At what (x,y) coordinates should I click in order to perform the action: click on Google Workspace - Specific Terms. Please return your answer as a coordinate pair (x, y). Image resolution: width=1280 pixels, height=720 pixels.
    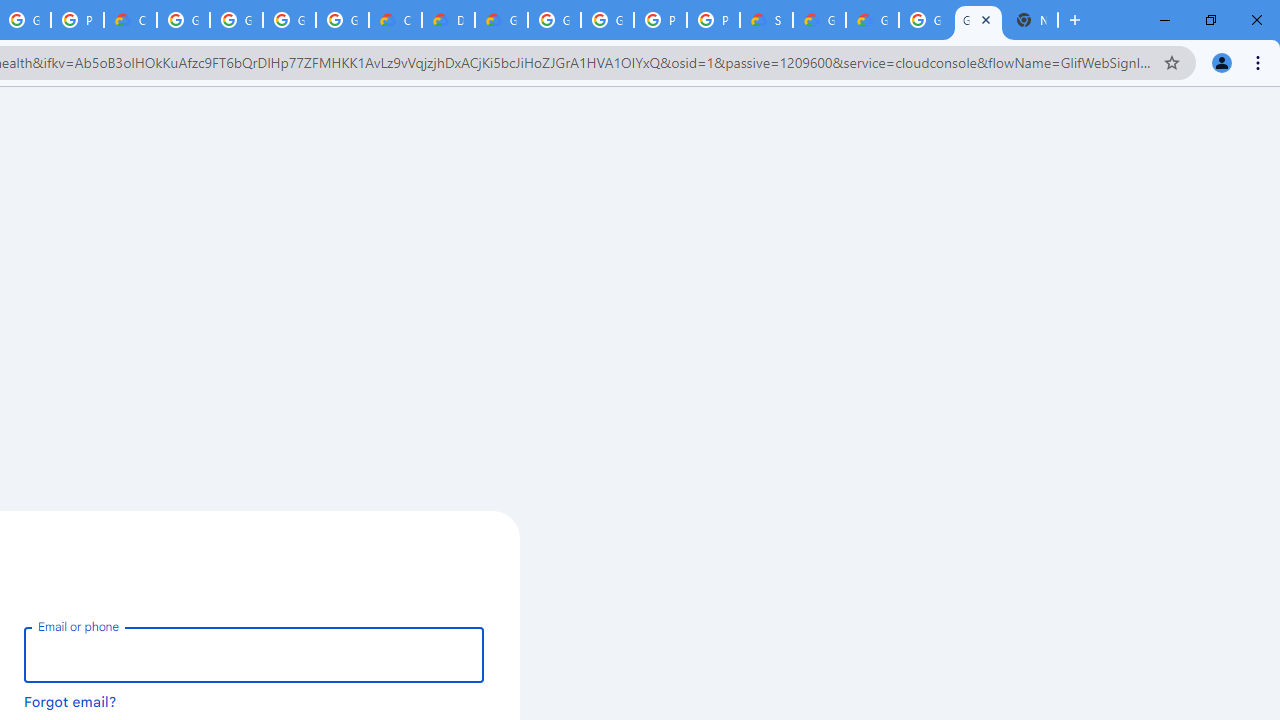
    Looking at the image, I should click on (342, 20).